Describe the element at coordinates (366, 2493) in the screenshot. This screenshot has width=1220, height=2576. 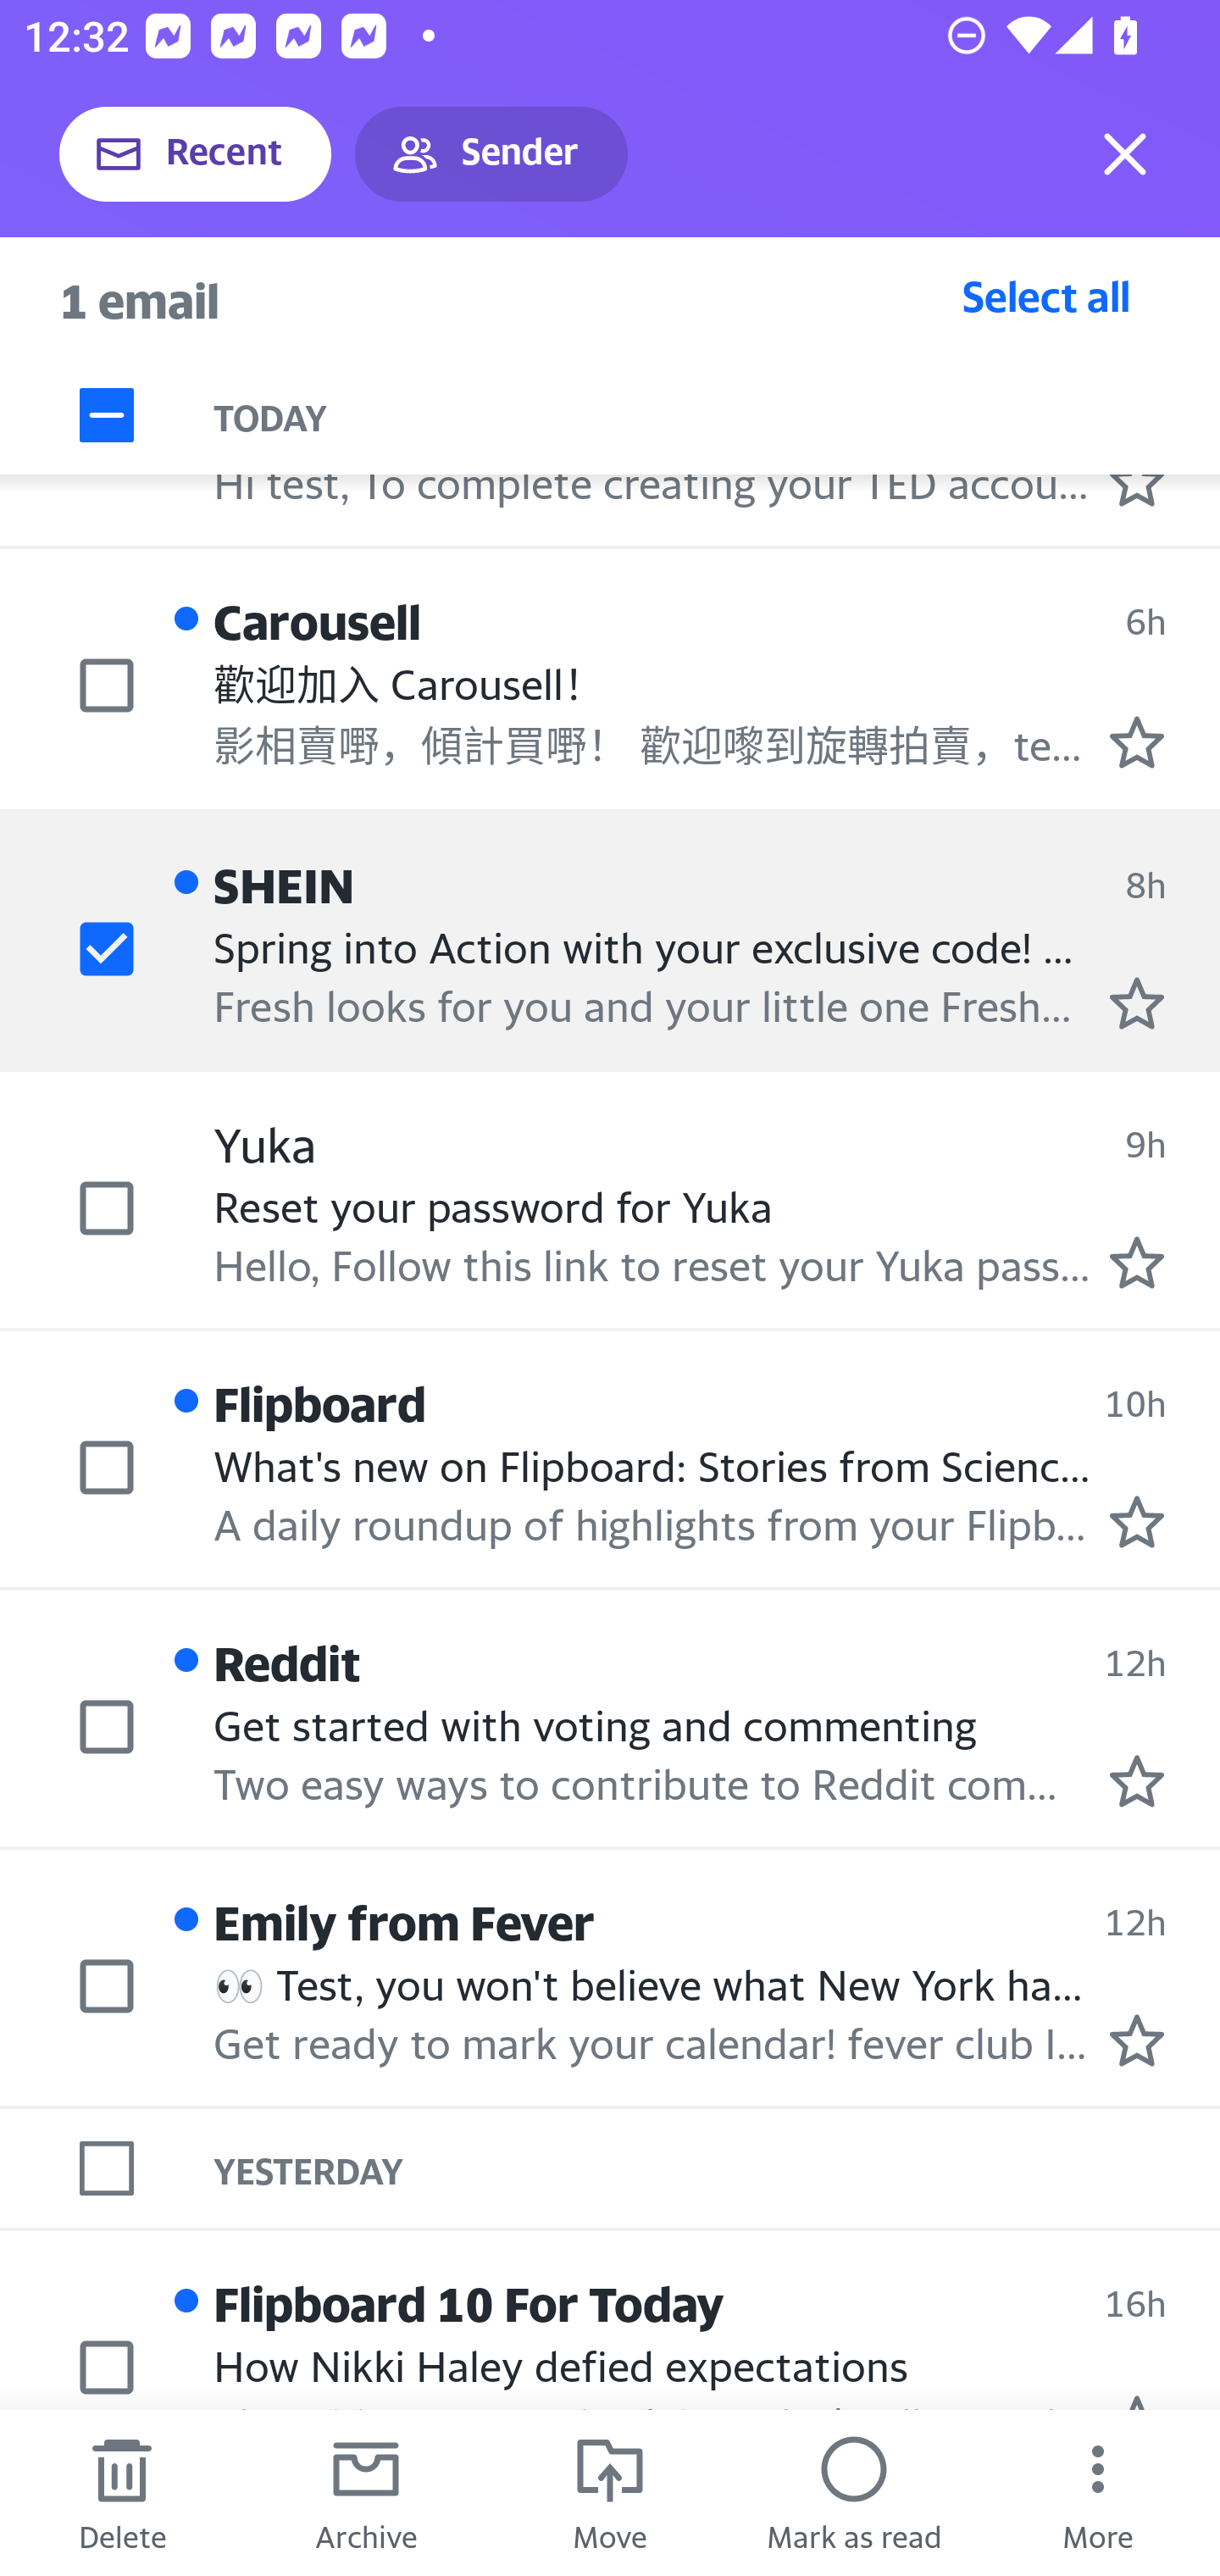
I see `Archive` at that location.